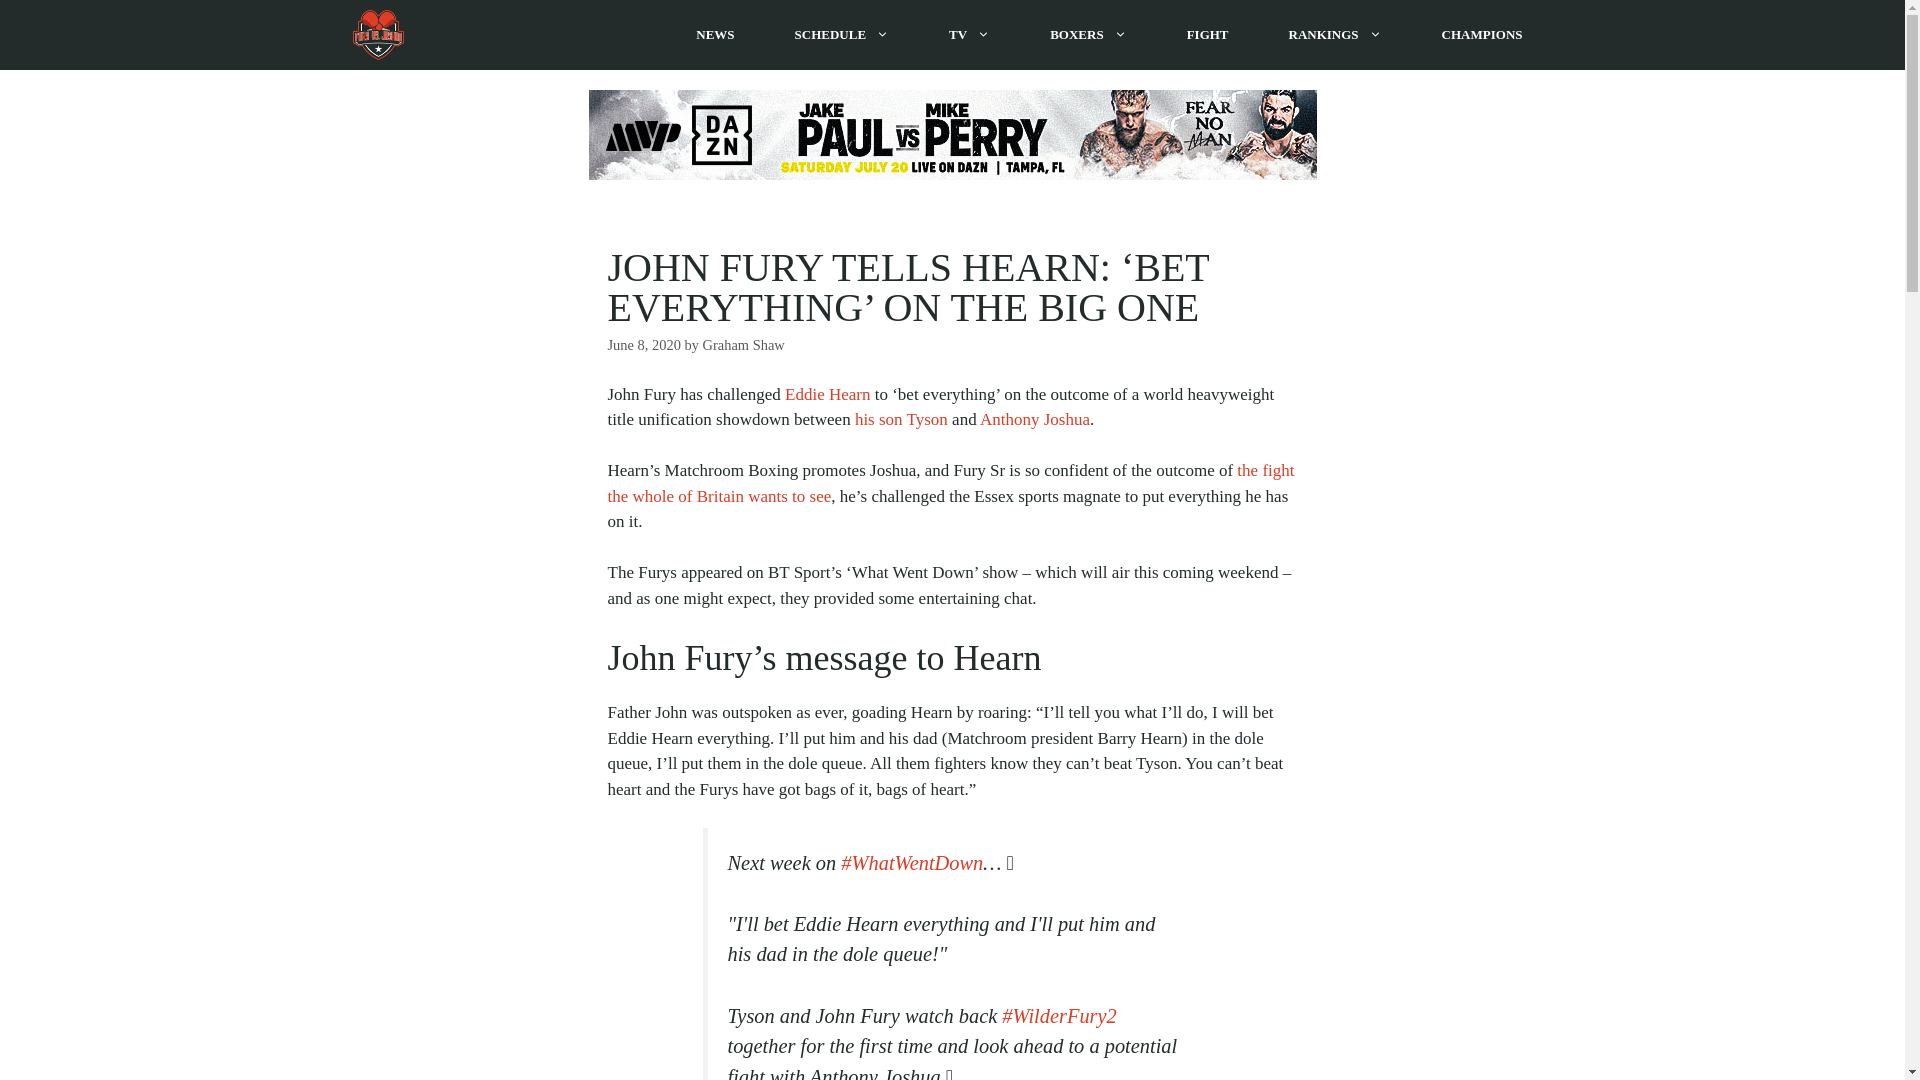 Image resolution: width=1920 pixels, height=1080 pixels. Describe the element at coordinates (1034, 419) in the screenshot. I see `Anthony Joshua` at that location.